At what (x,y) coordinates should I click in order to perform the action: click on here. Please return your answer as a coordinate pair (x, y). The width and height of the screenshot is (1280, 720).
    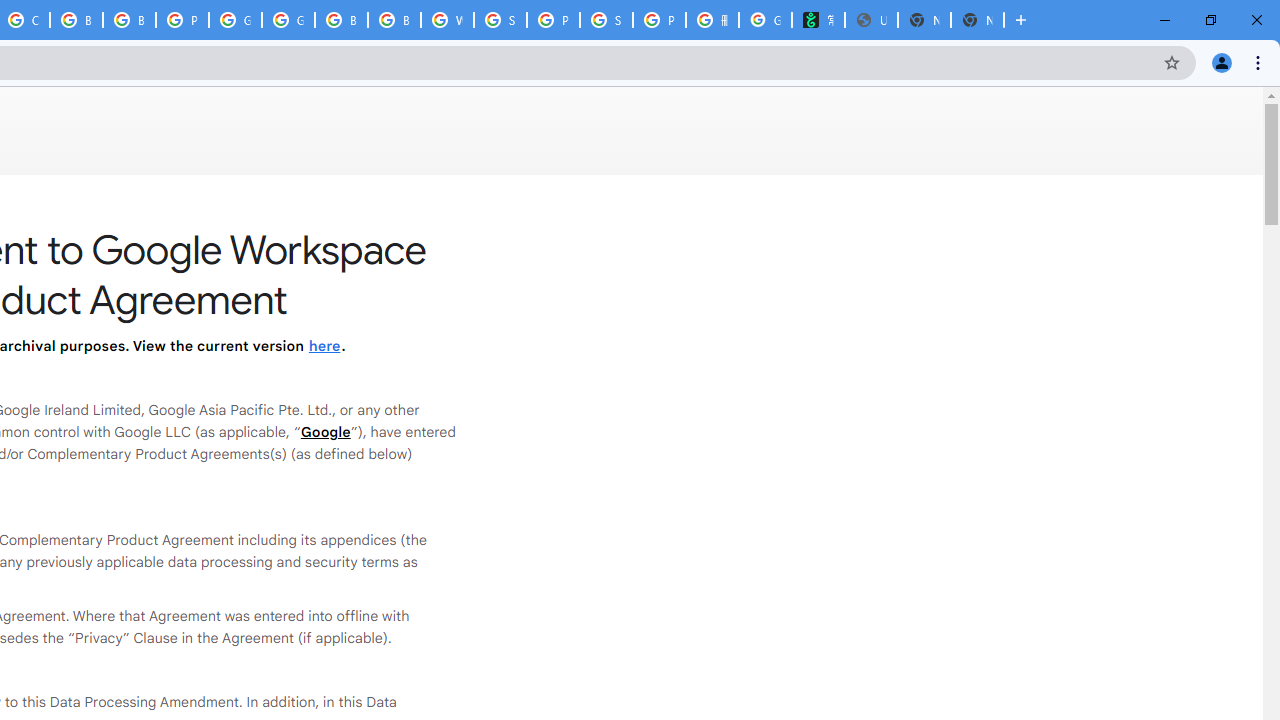
    Looking at the image, I should click on (324, 346).